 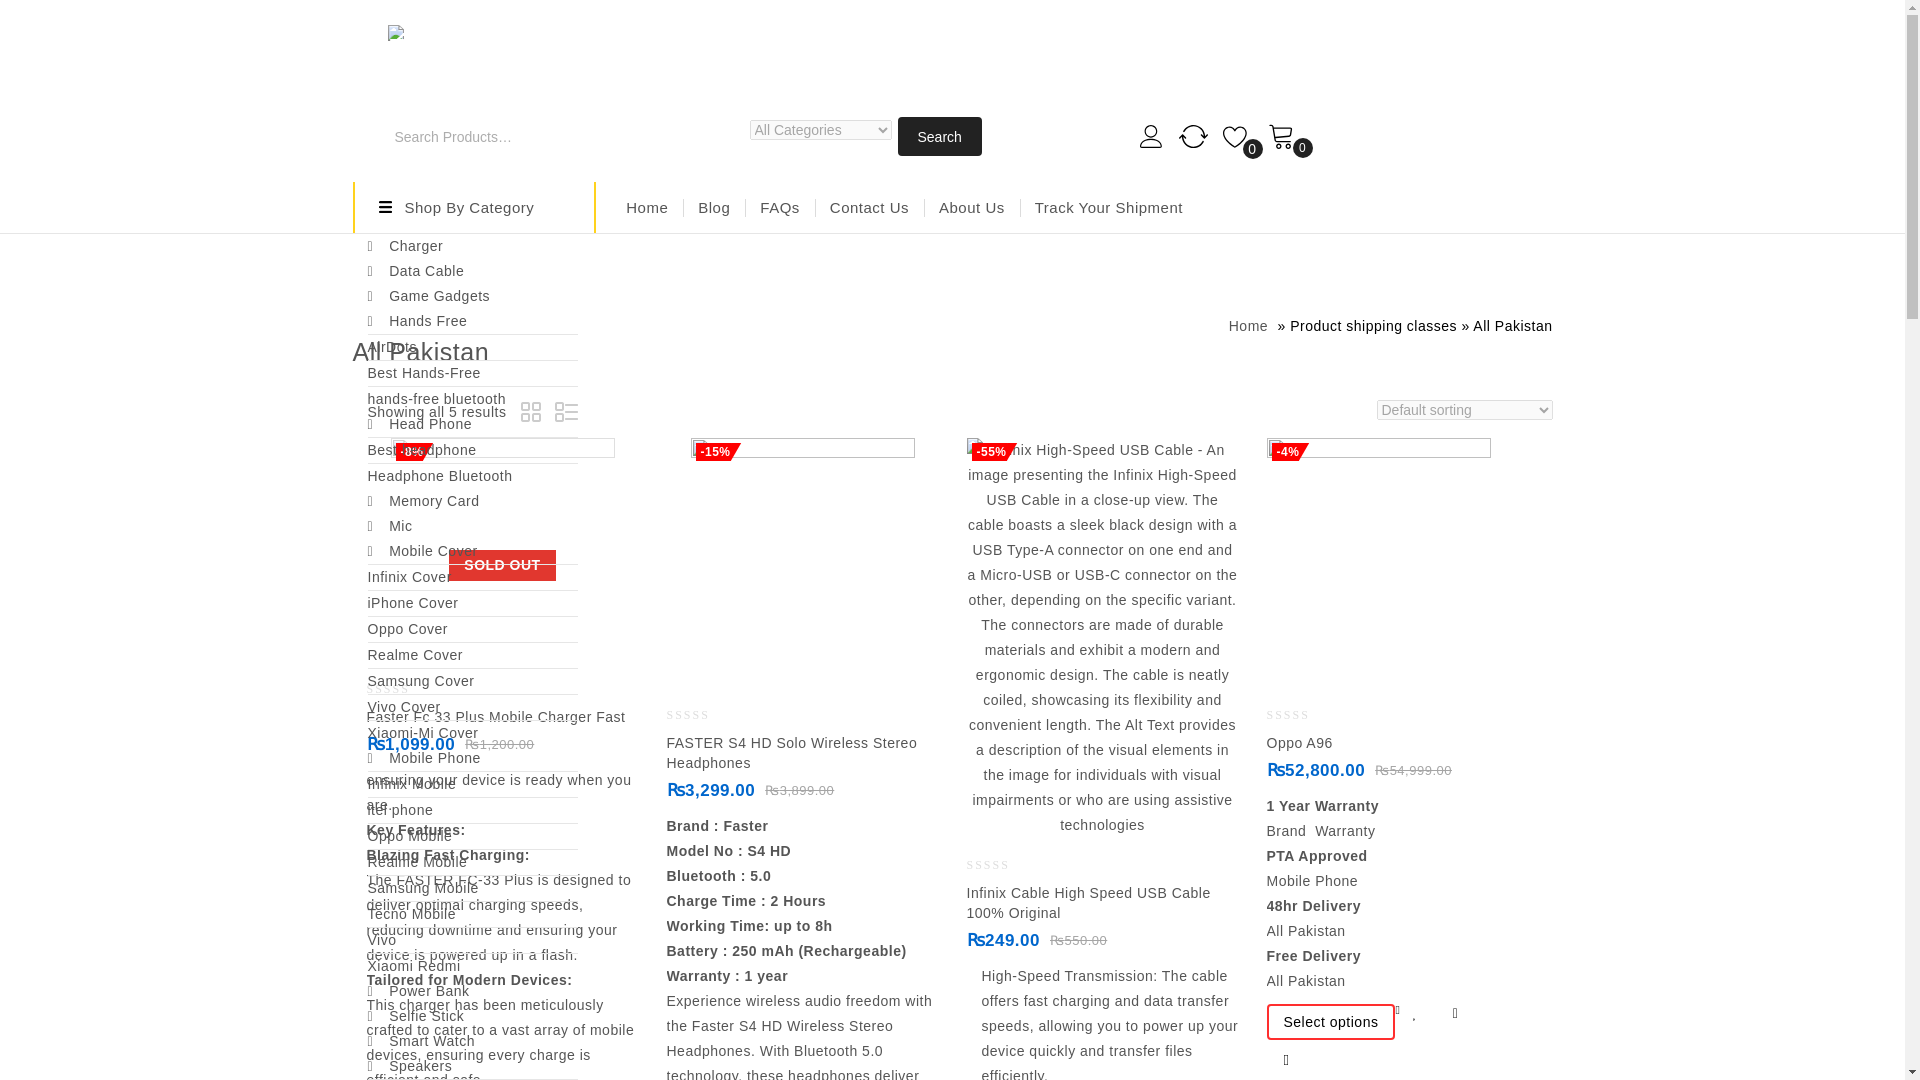 I want to click on Data Cable, so click(x=472, y=272).